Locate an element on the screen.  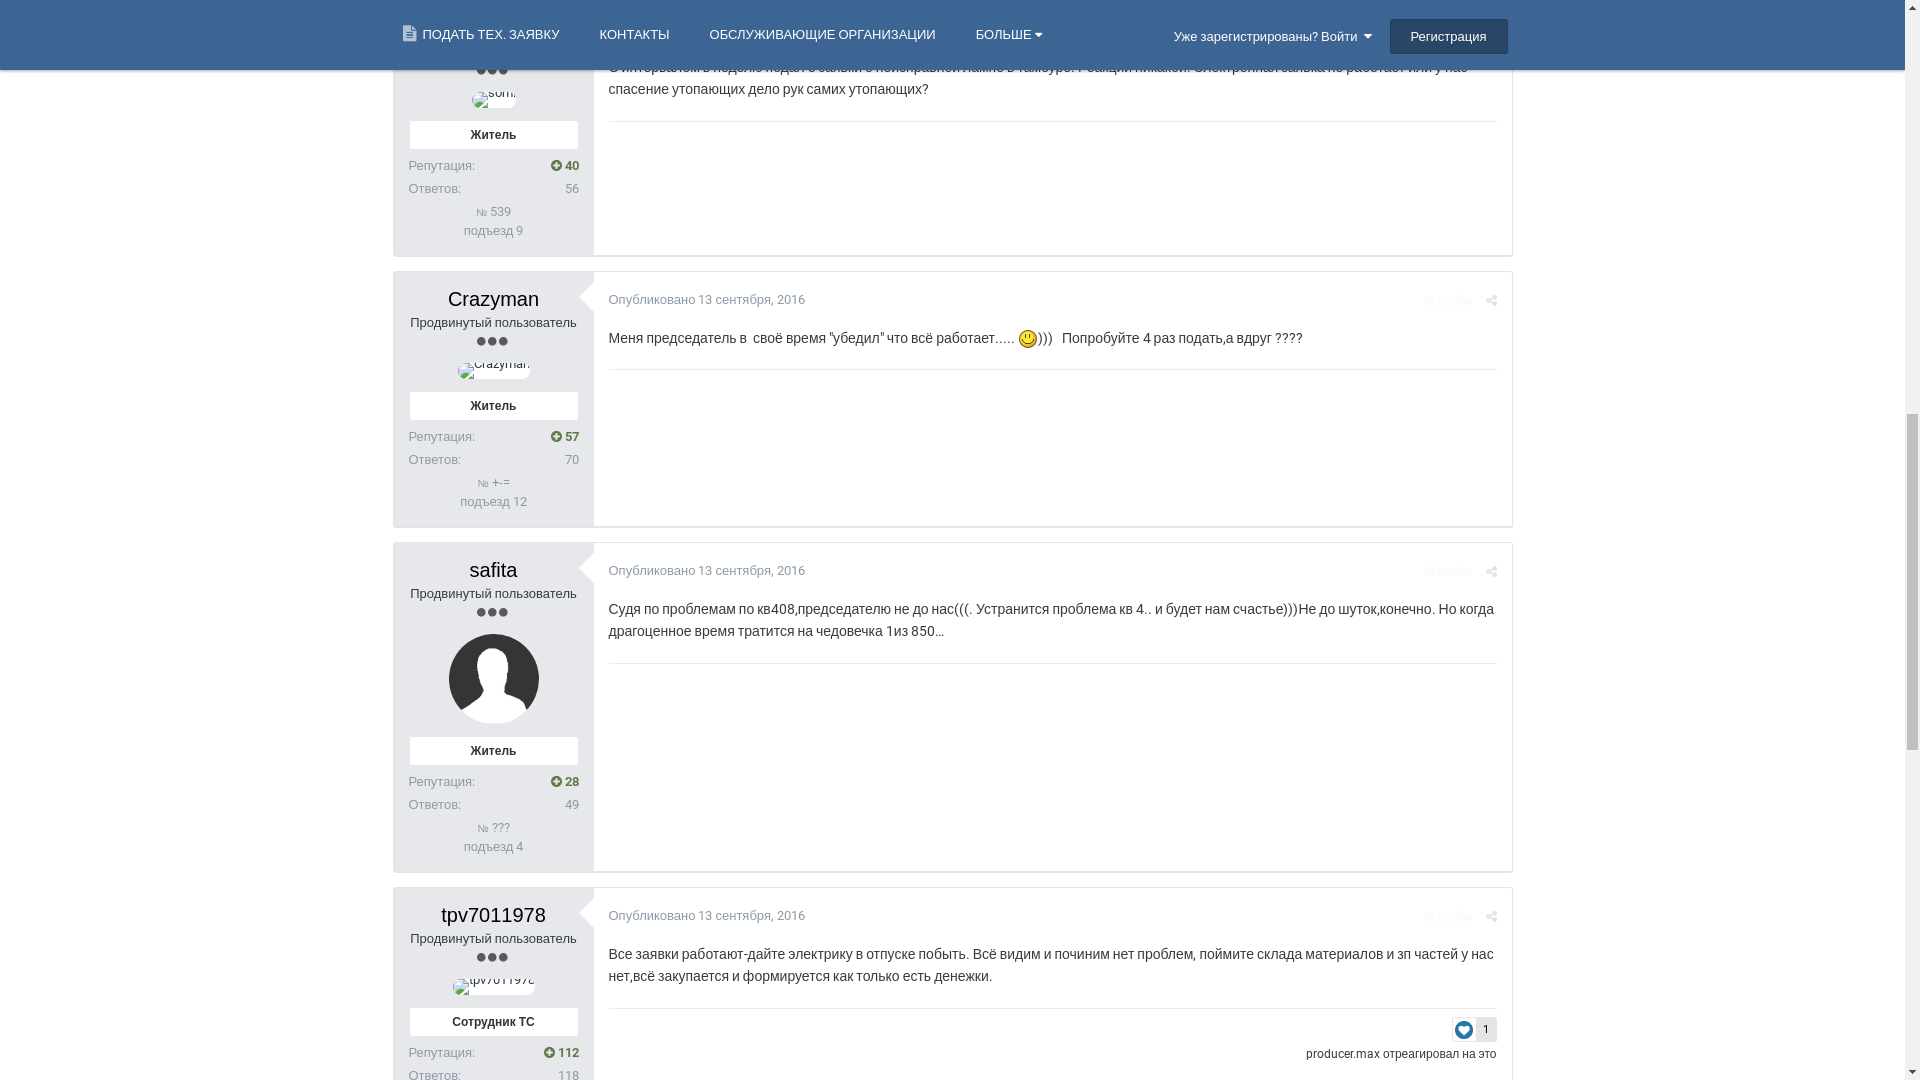
strij is located at coordinates (536, 412).